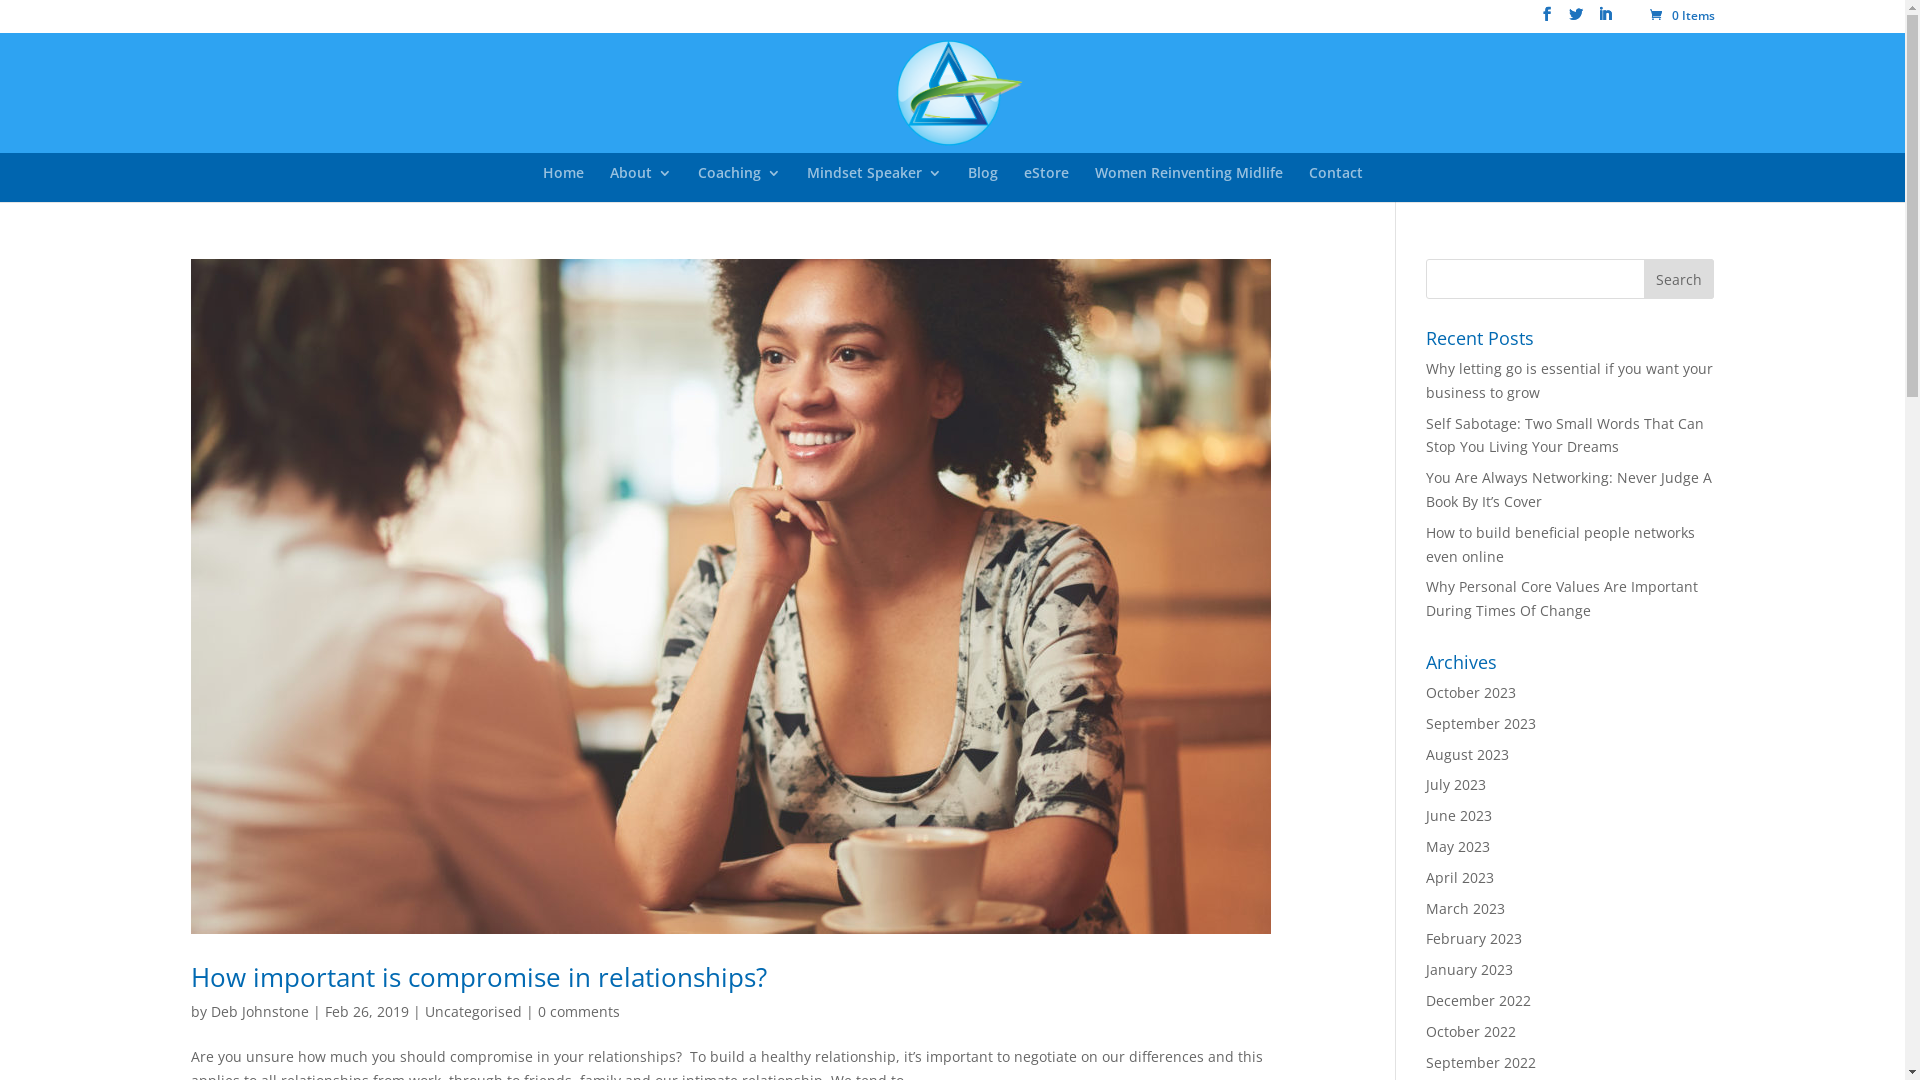  Describe the element at coordinates (1560, 544) in the screenshot. I see `How to build beneficial people networks even online` at that location.